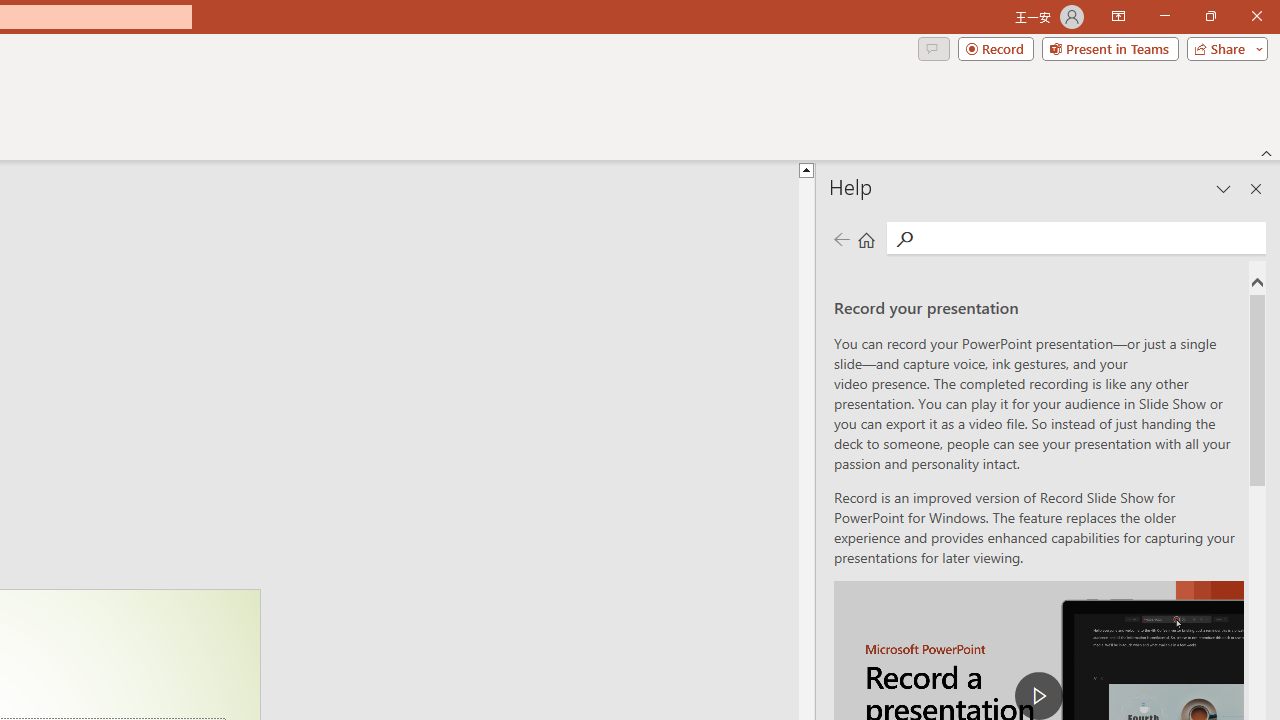 The image size is (1280, 720). I want to click on play Record a Presentation, so click(1038, 696).